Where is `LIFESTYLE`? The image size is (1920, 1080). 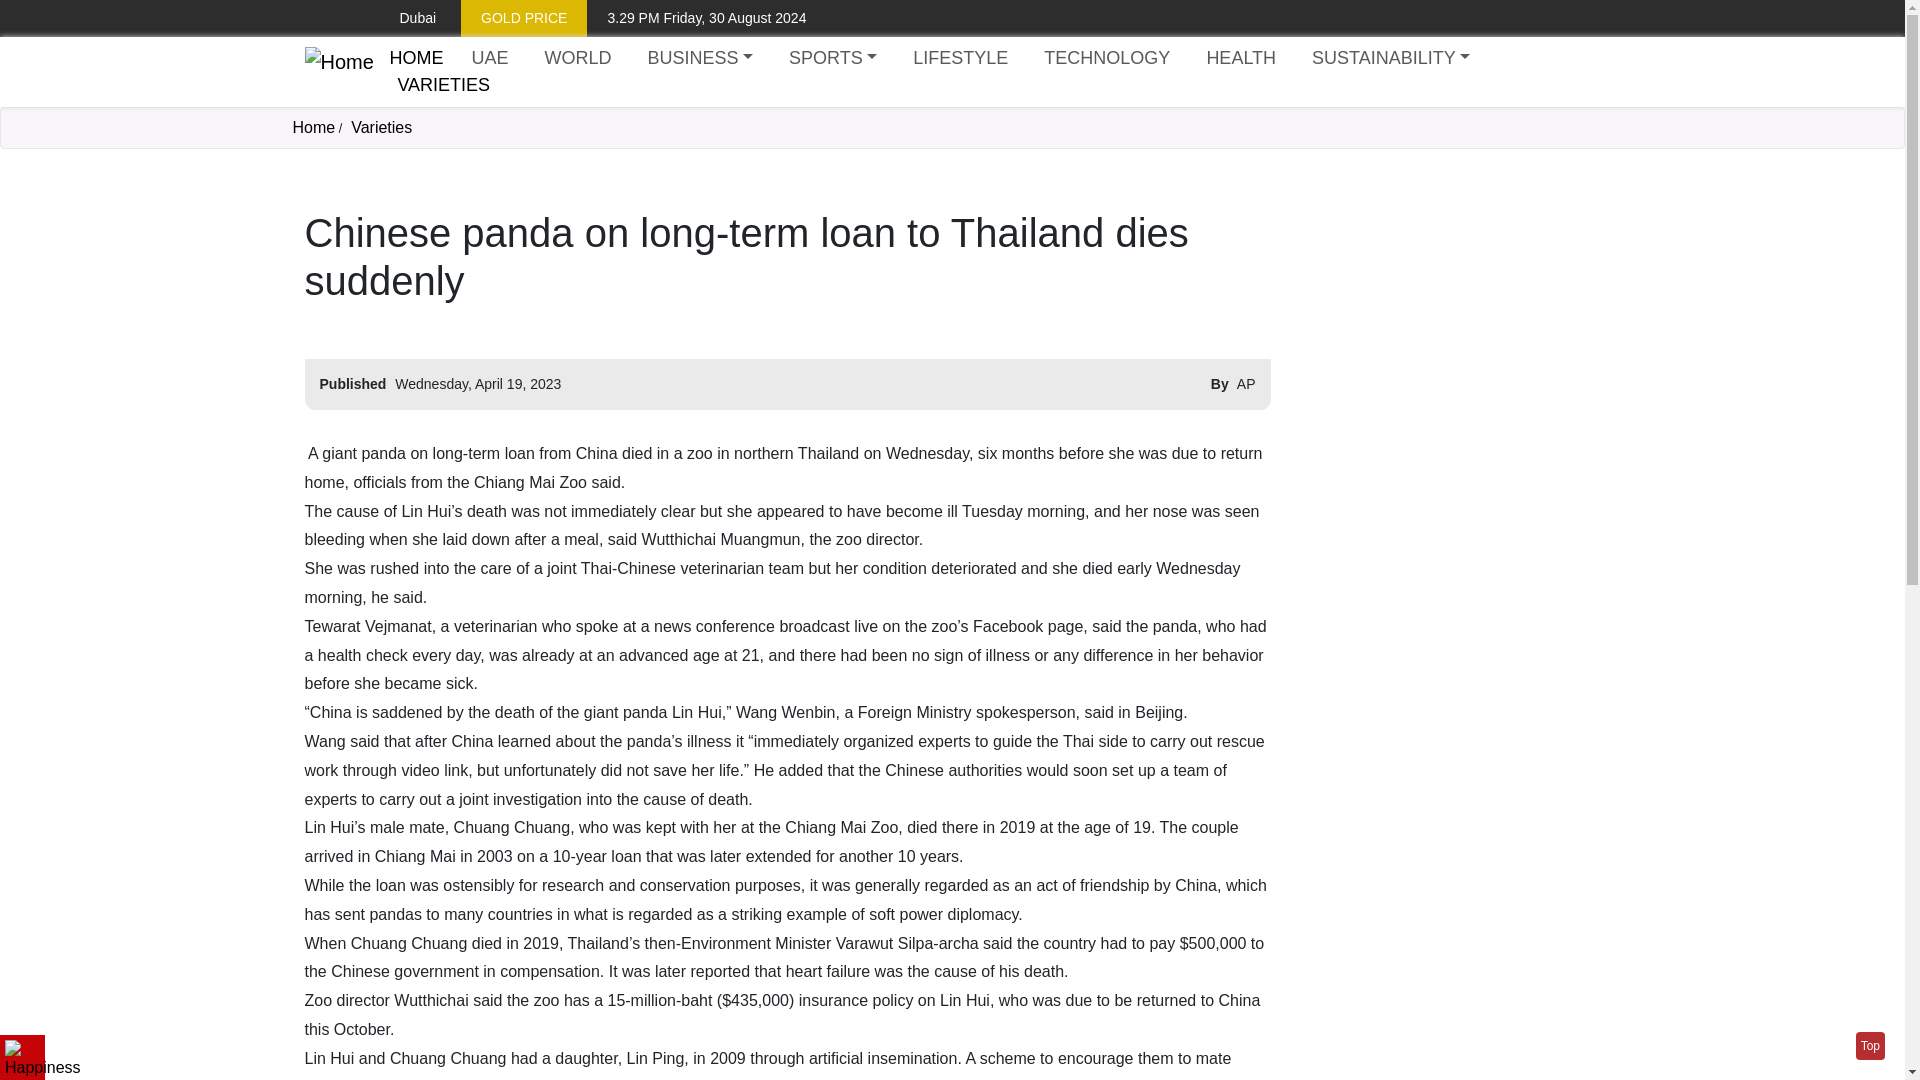 LIFESTYLE is located at coordinates (960, 58).